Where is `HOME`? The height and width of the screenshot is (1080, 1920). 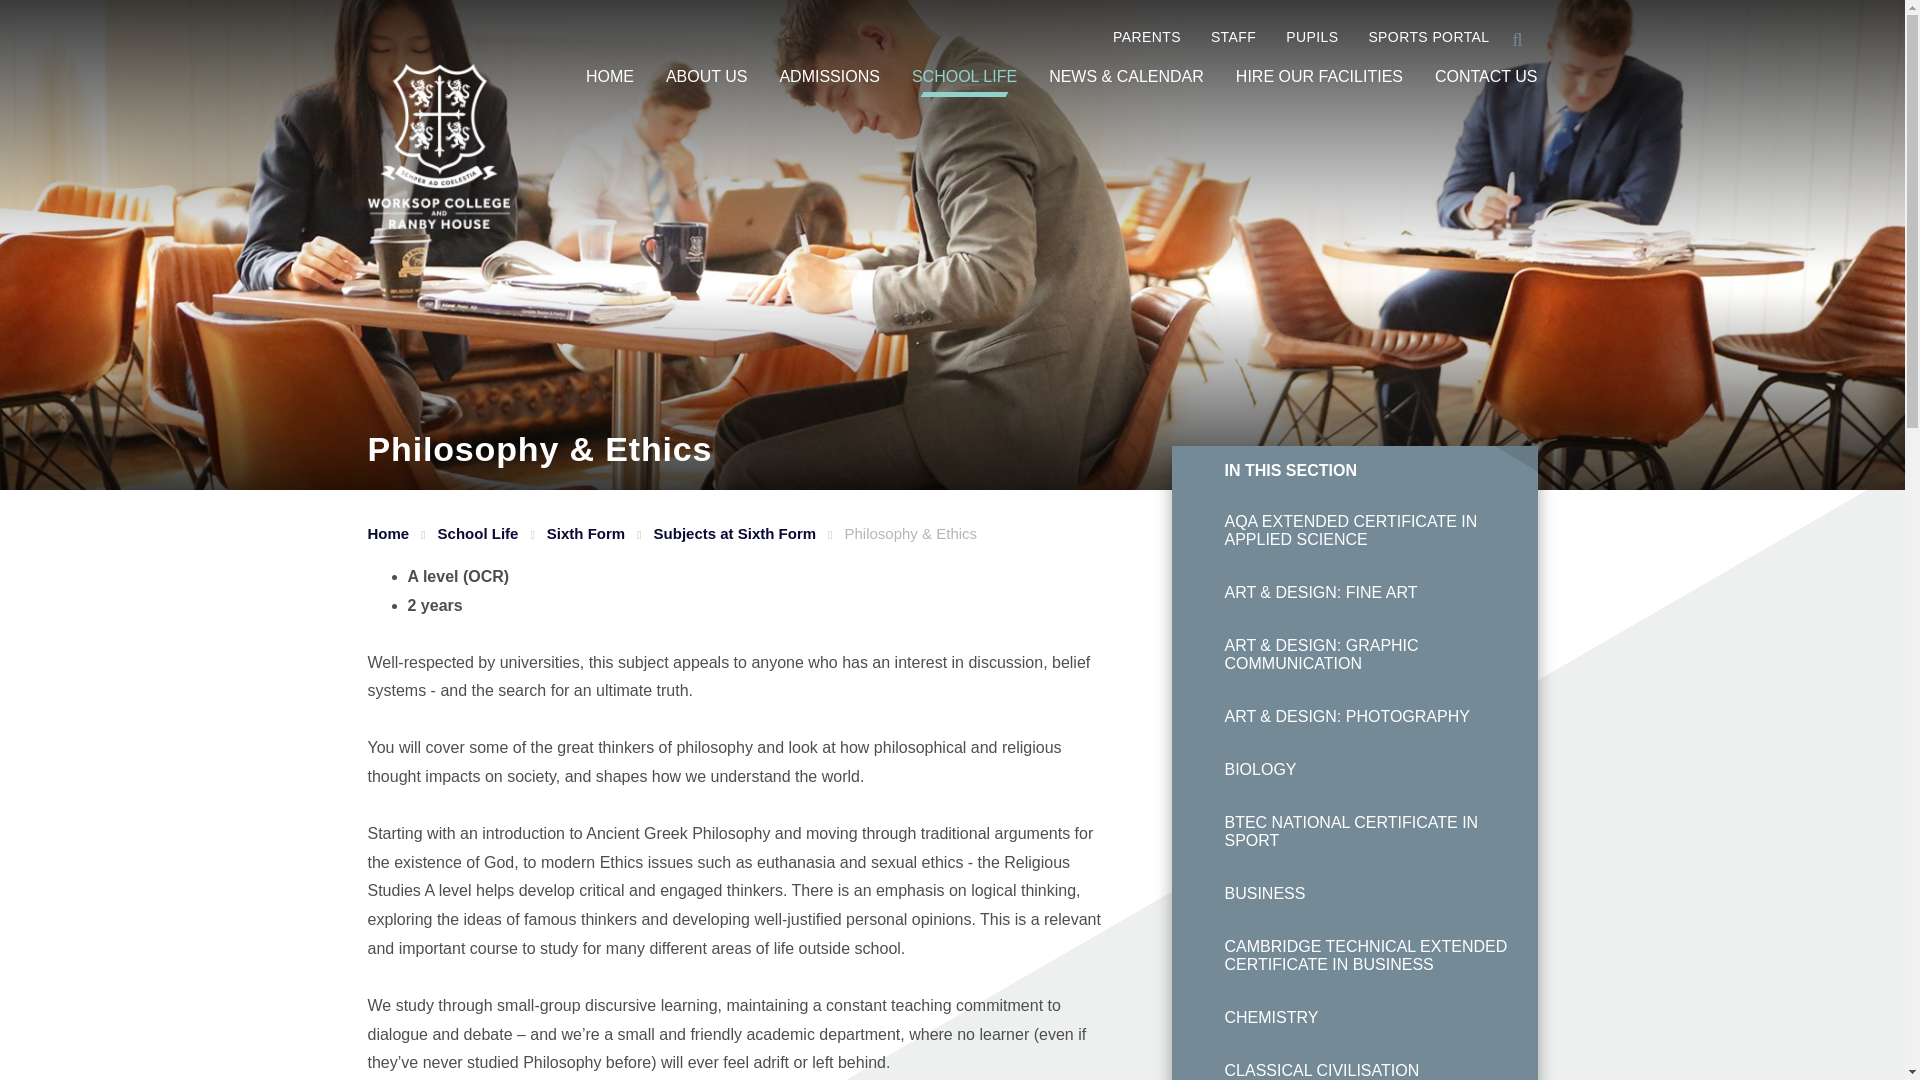
HOME is located at coordinates (609, 76).